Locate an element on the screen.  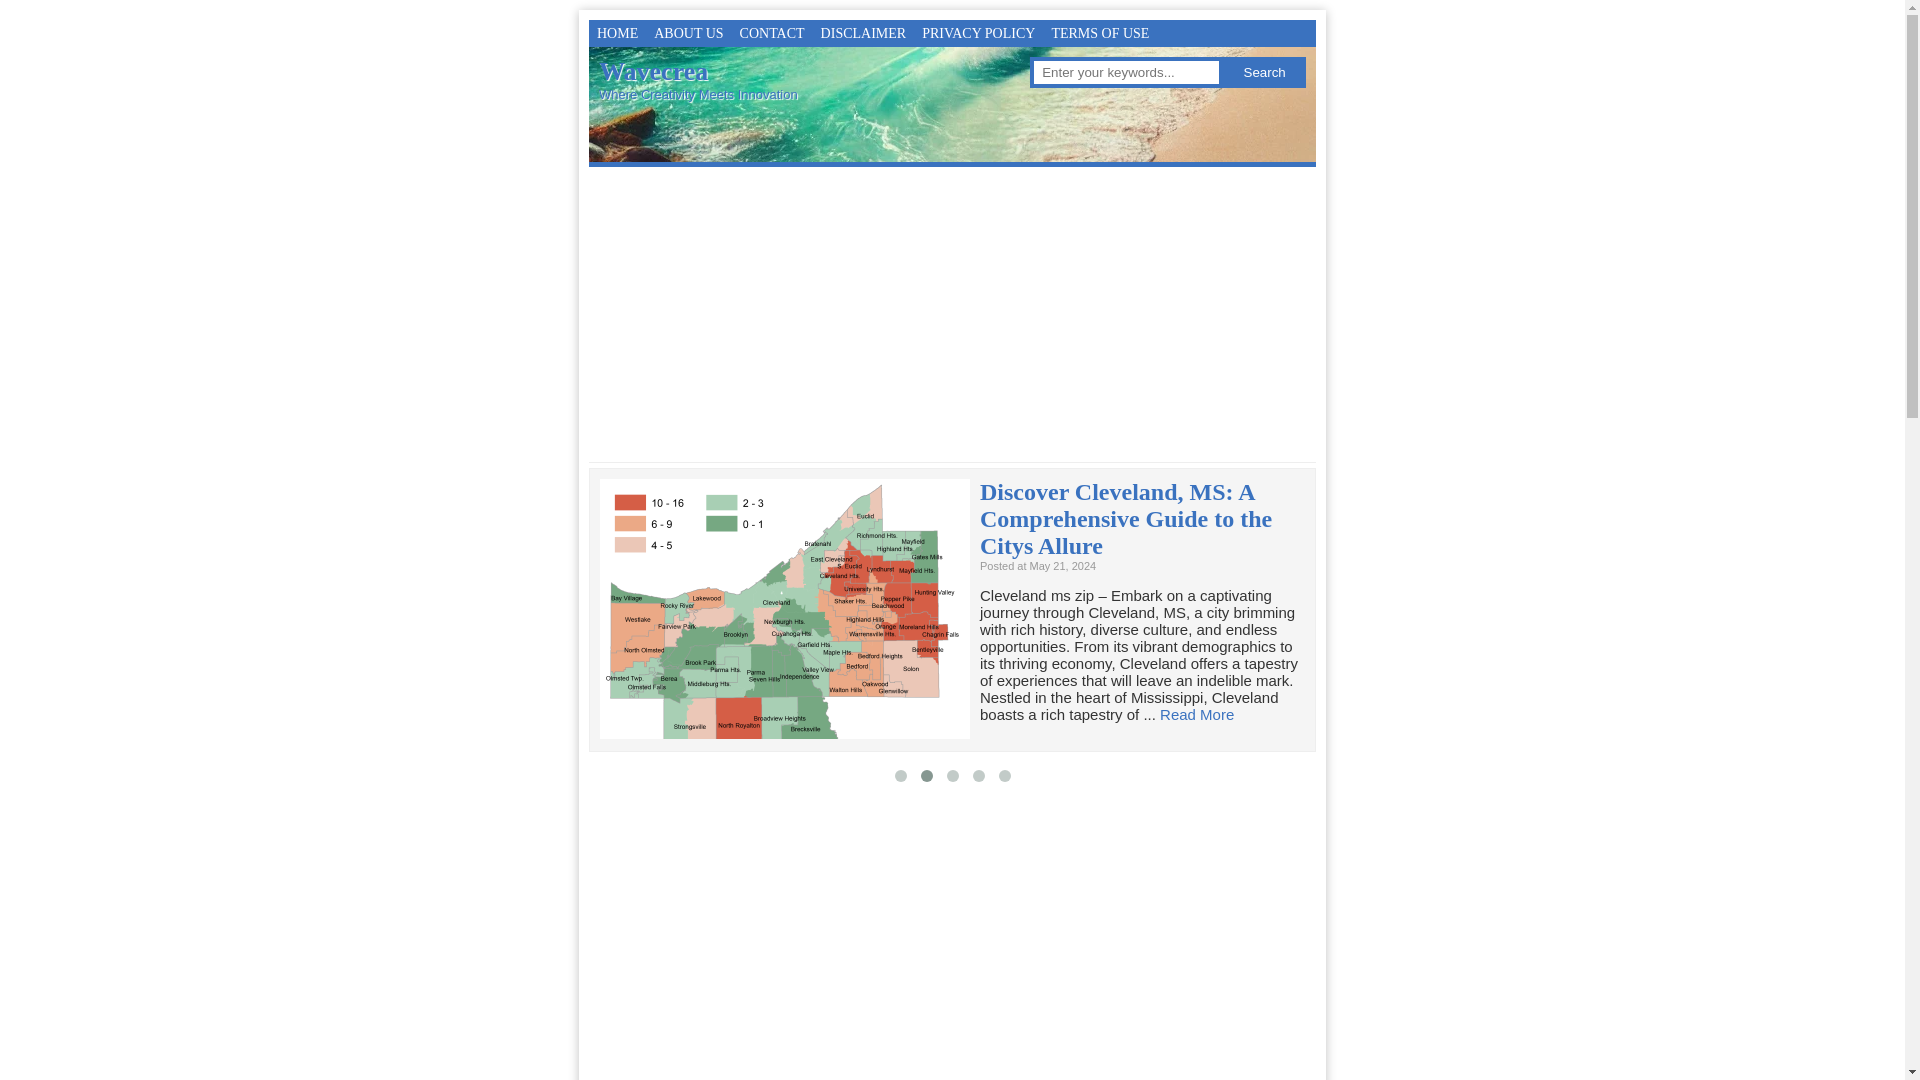
Wavecrea is located at coordinates (654, 72).